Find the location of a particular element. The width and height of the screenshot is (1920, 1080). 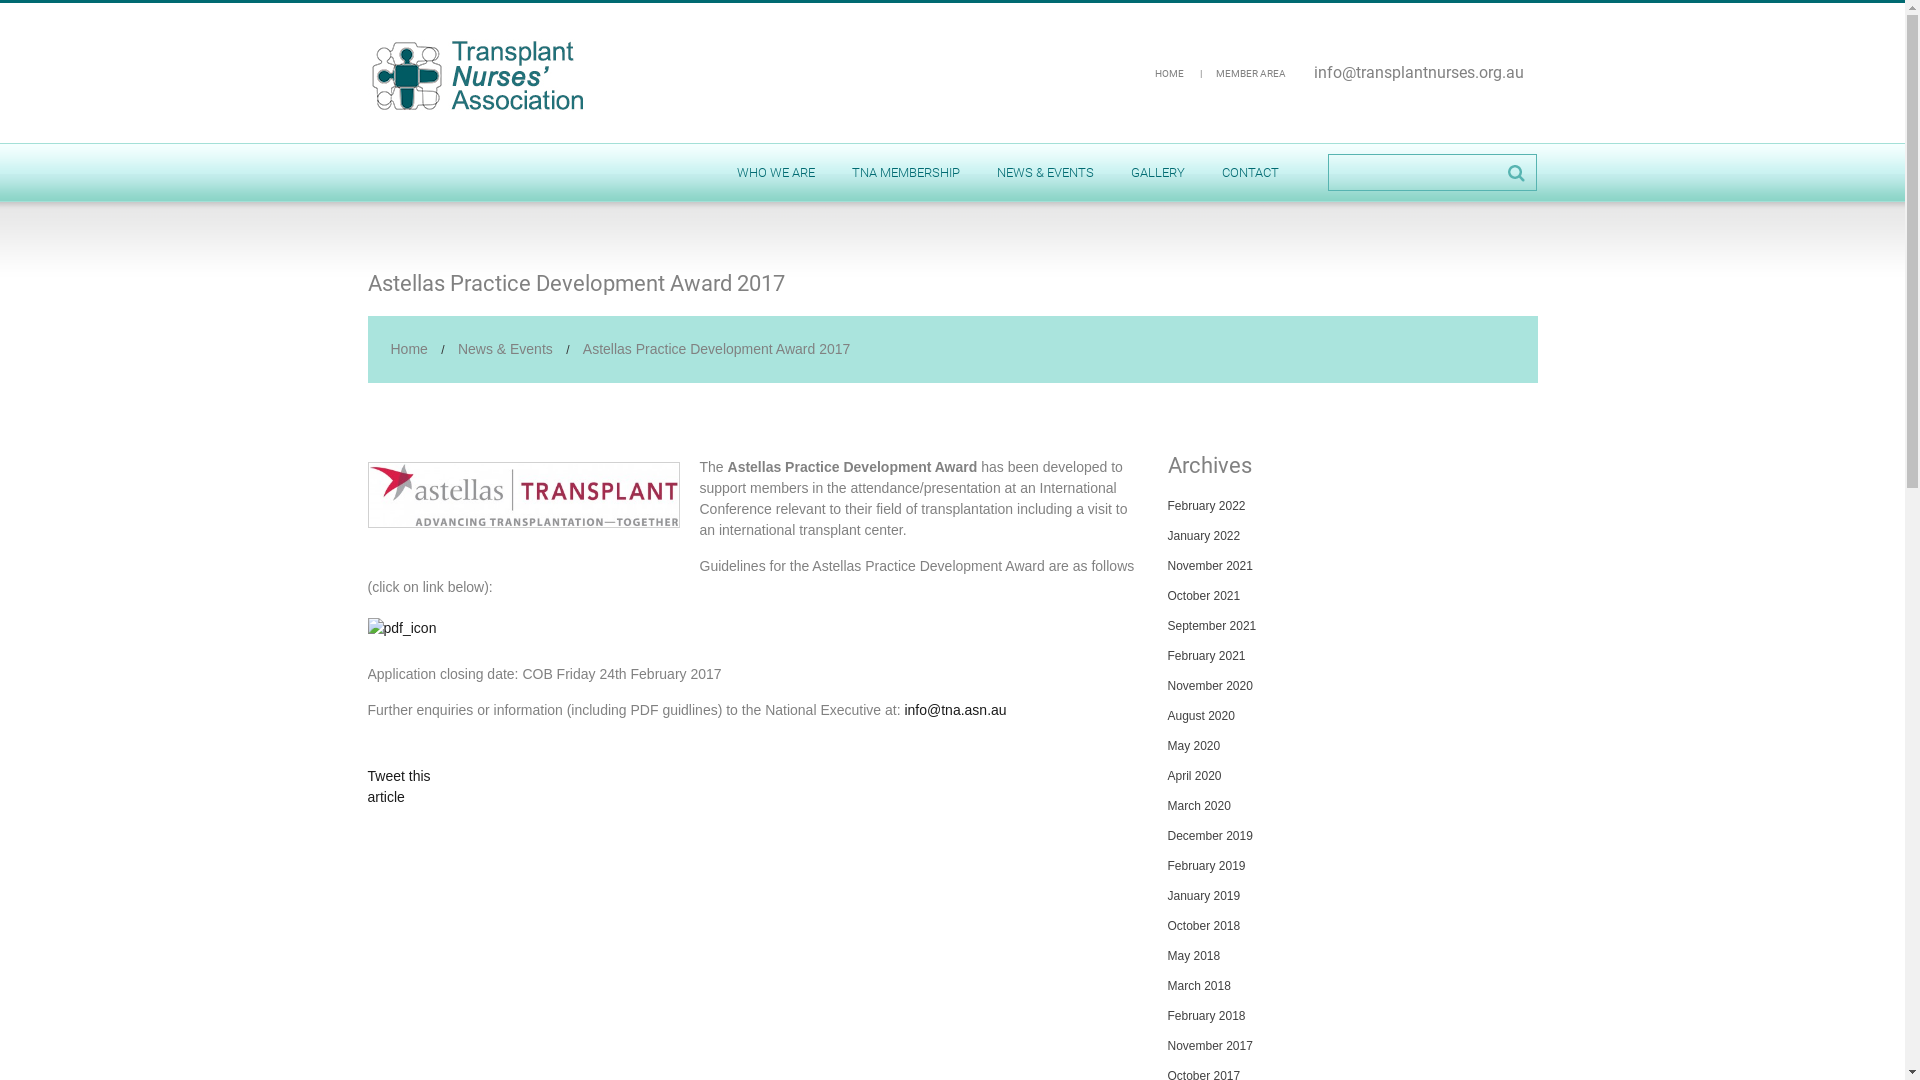

February 2018 is located at coordinates (1207, 1016).